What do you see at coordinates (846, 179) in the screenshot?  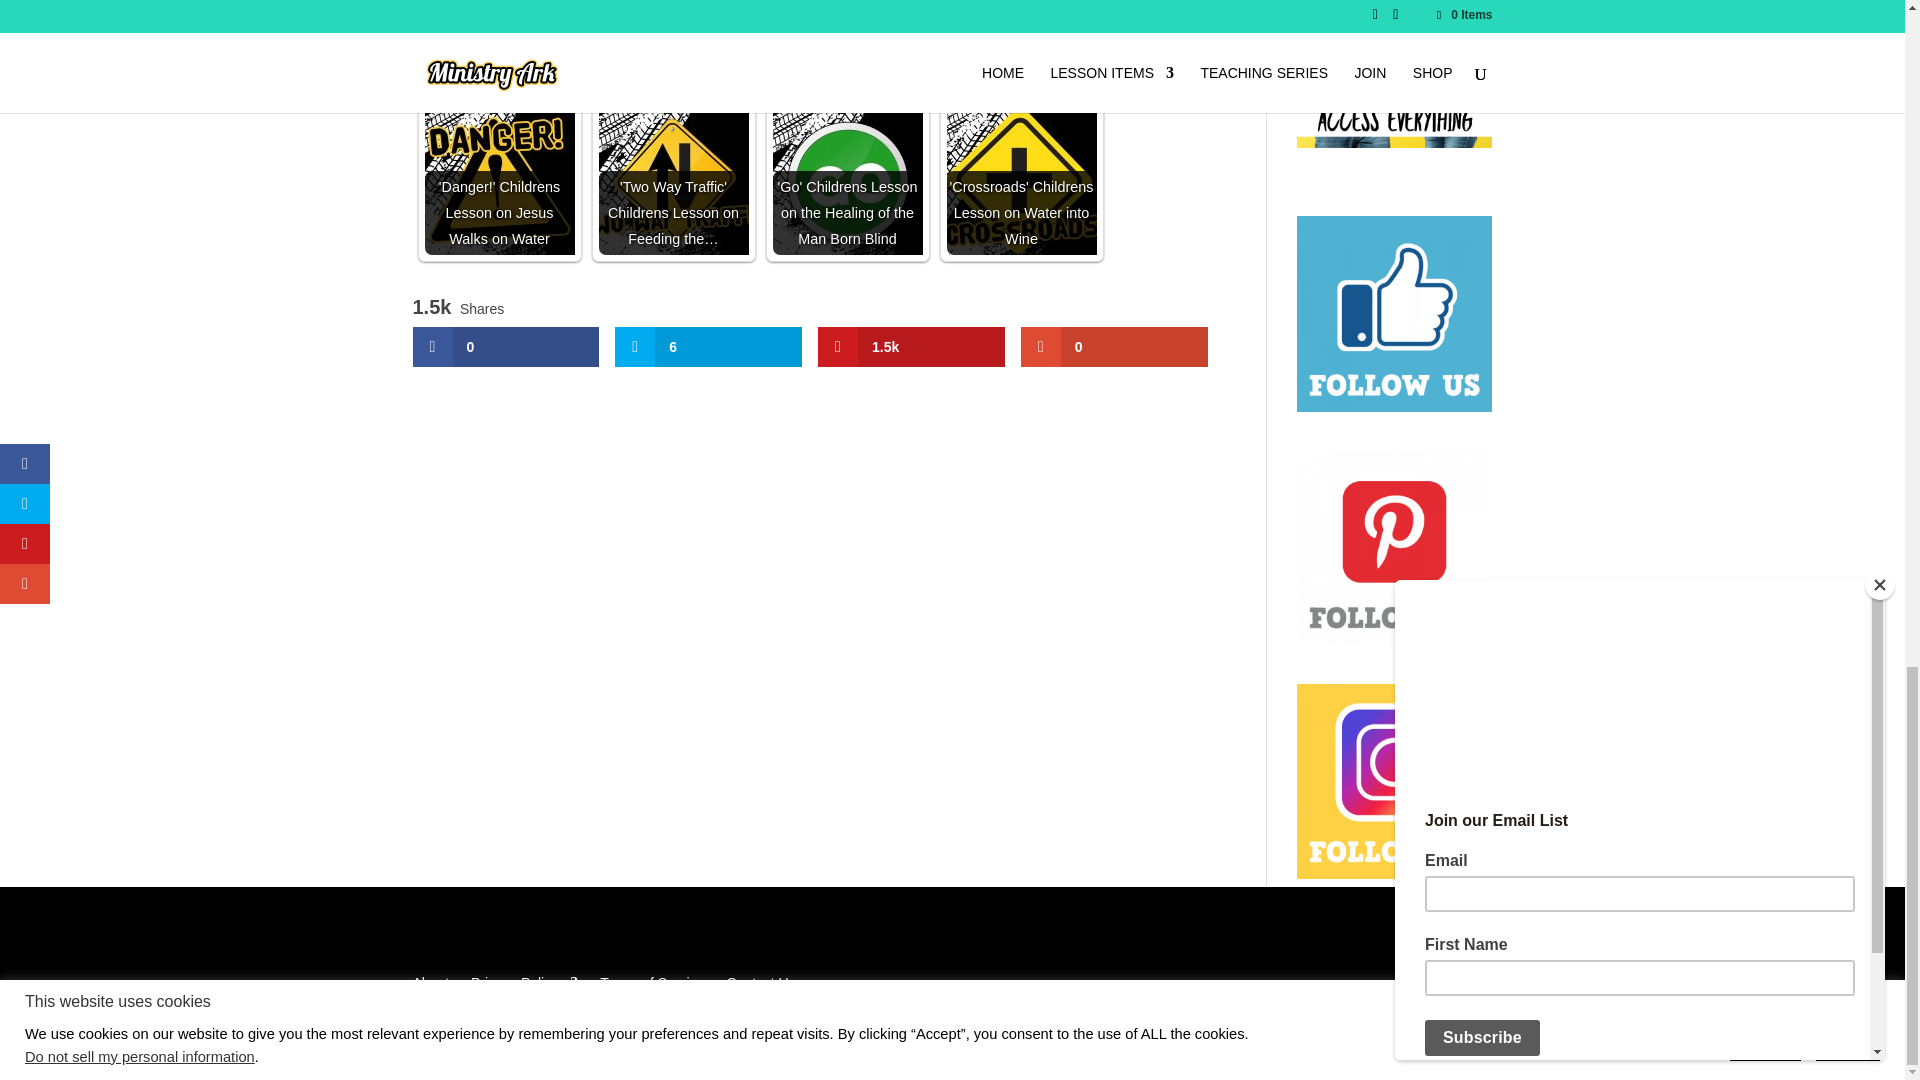 I see `'Go' Childrens Lesson on the Healing of the Man Born Blind` at bounding box center [846, 179].